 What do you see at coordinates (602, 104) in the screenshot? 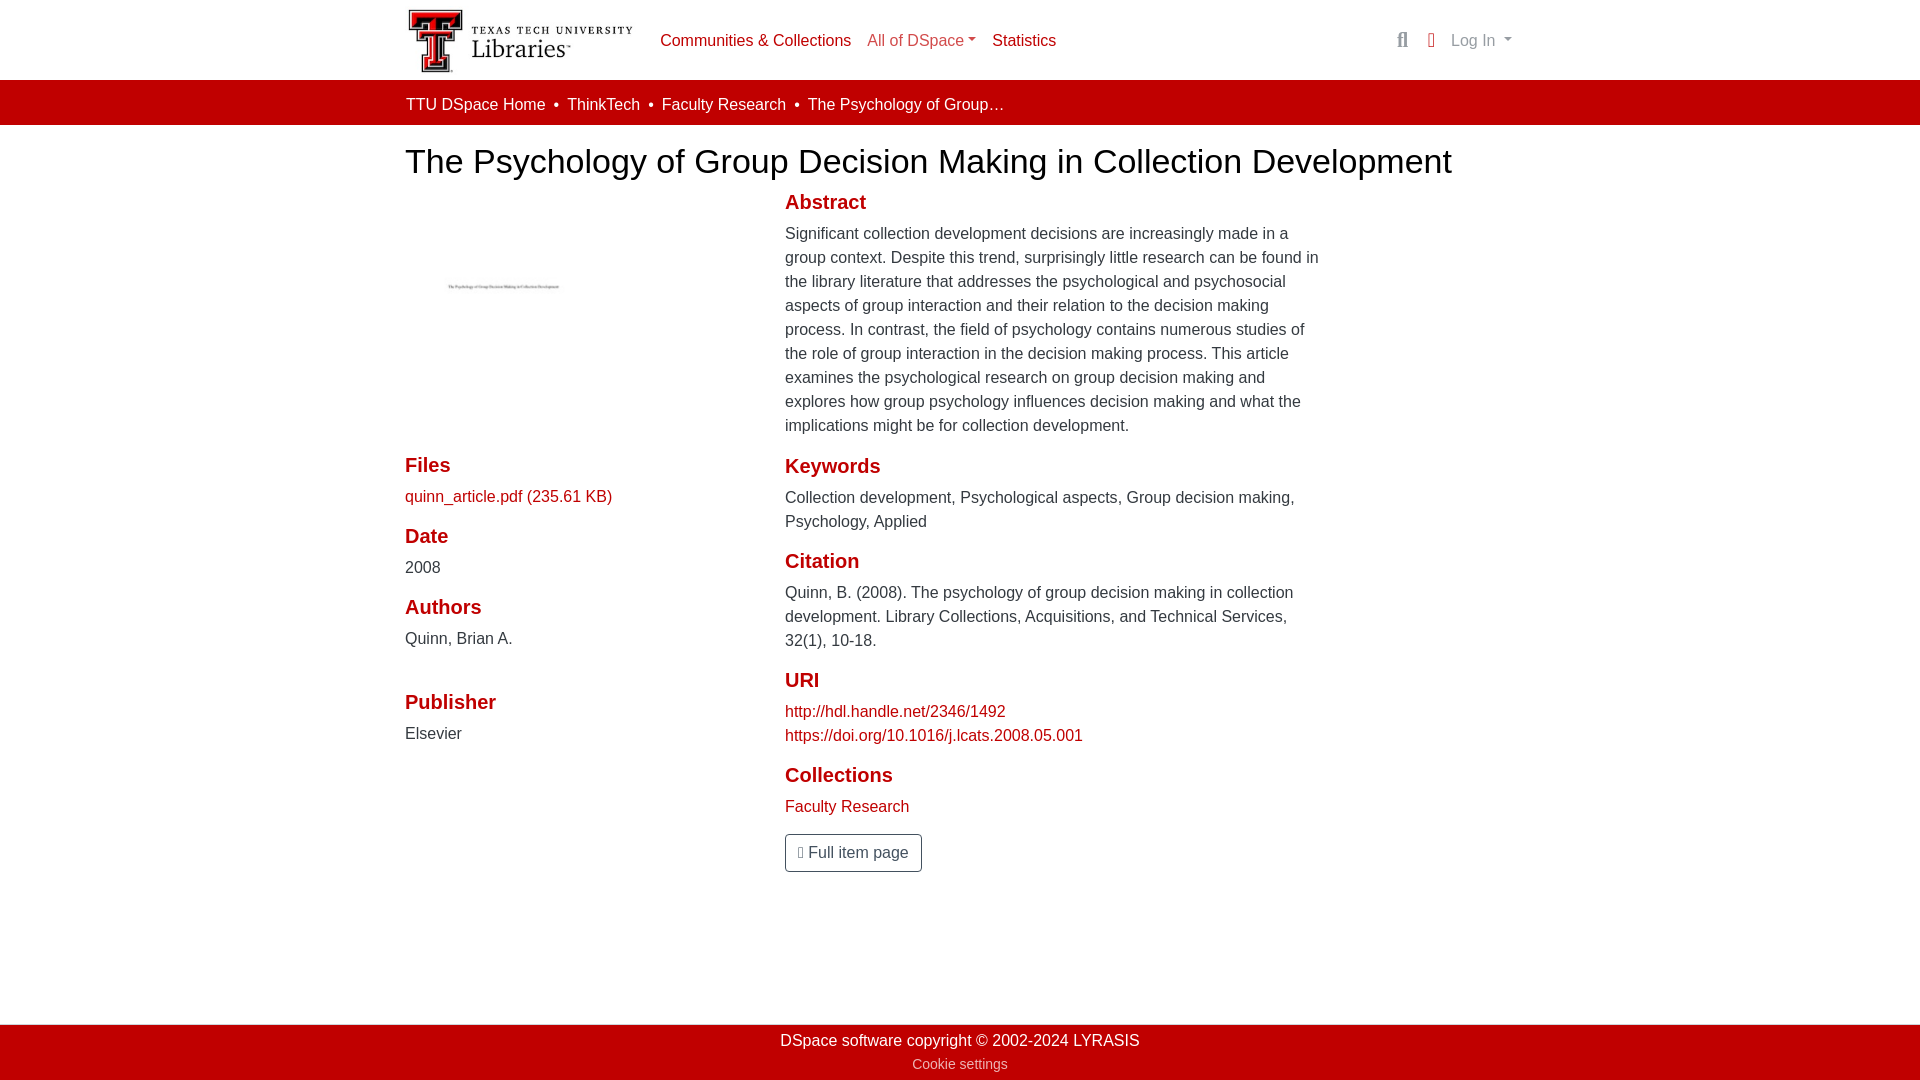
I see `ThinkTech` at bounding box center [602, 104].